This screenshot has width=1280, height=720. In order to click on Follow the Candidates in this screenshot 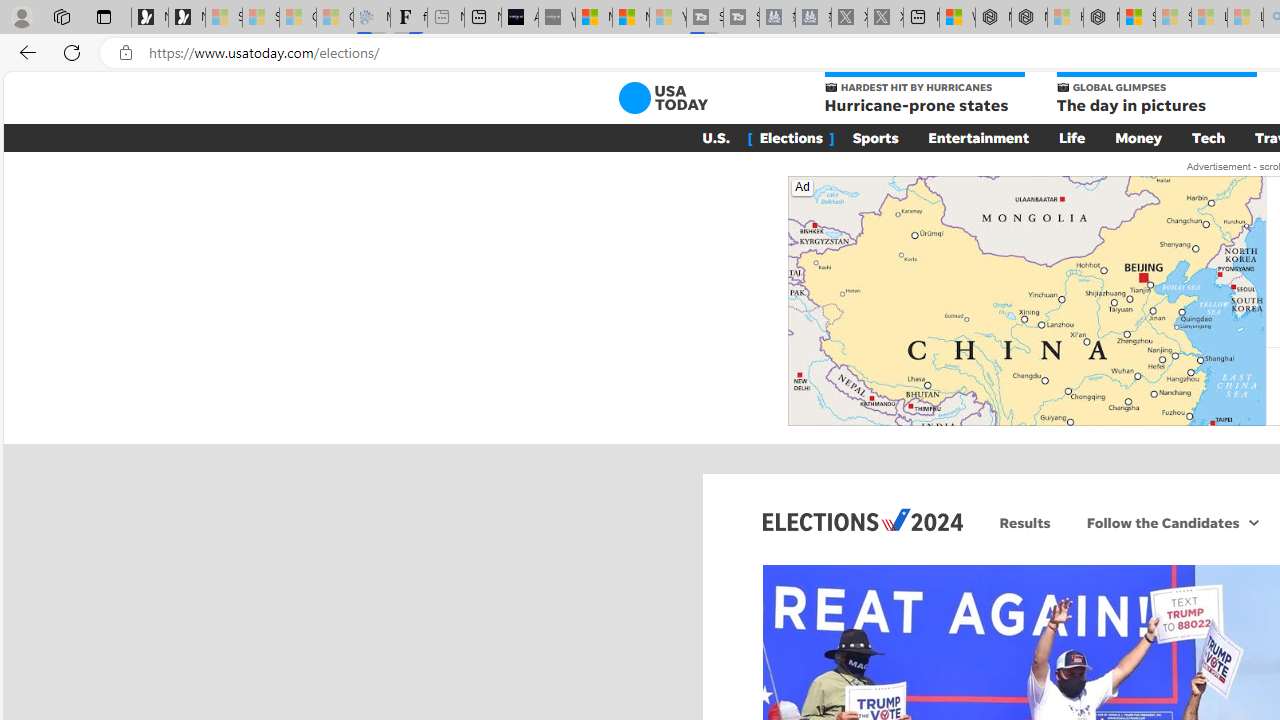, I will do `click(1160, 522)`.